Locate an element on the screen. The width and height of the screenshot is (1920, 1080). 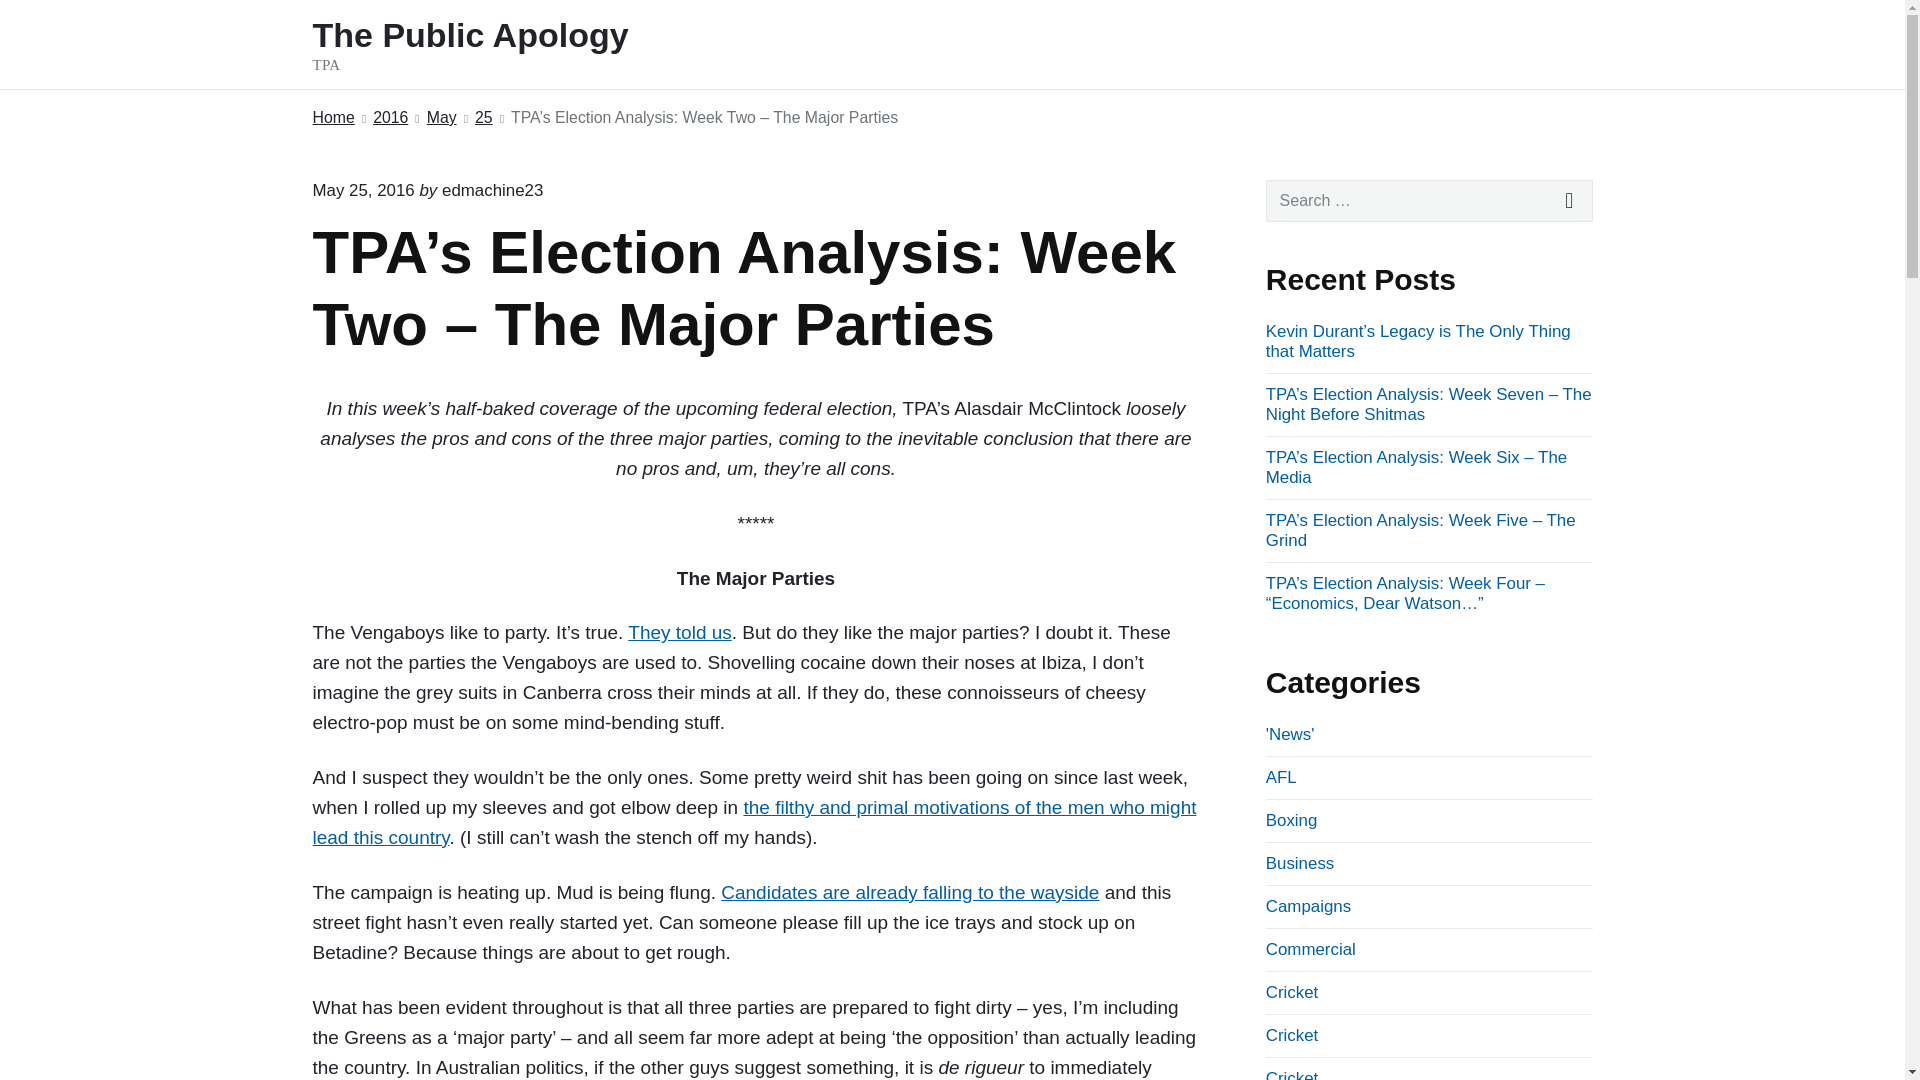
Wednesday, May 25, 2016, 10:20 am is located at coordinates (362, 190).